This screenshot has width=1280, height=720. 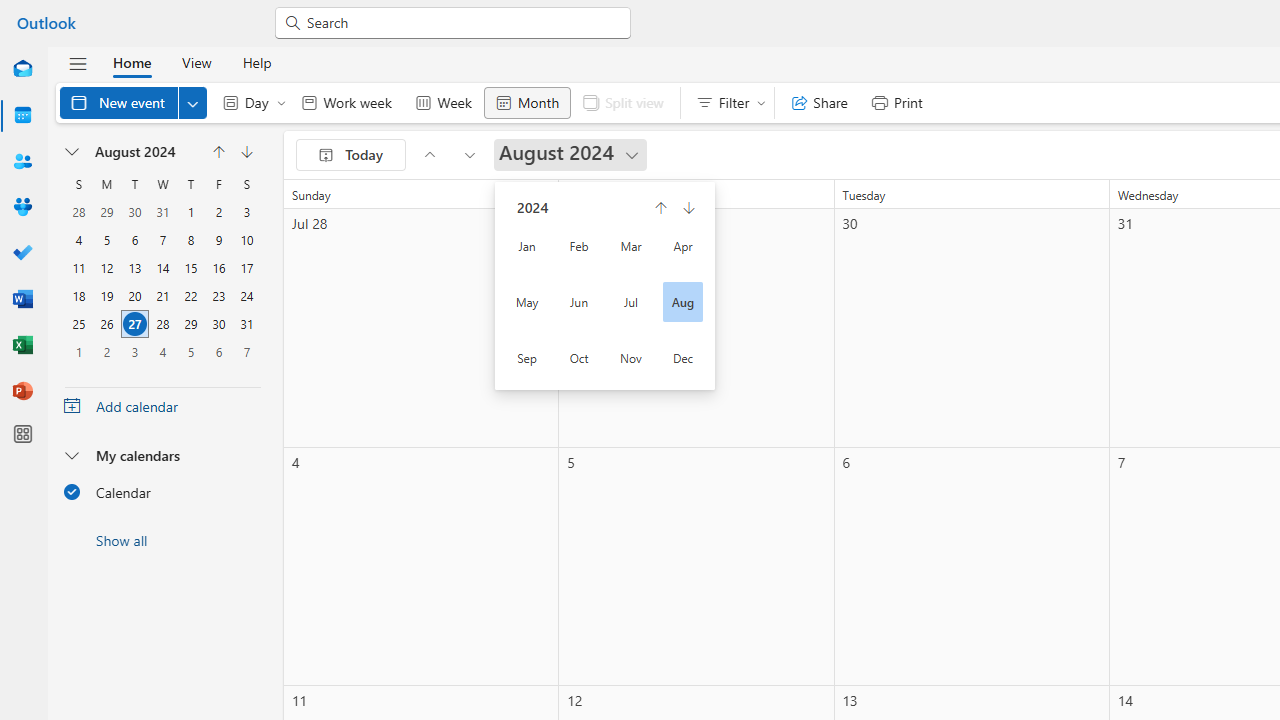 What do you see at coordinates (134, 352) in the screenshot?
I see `3, September, 2024` at bounding box center [134, 352].